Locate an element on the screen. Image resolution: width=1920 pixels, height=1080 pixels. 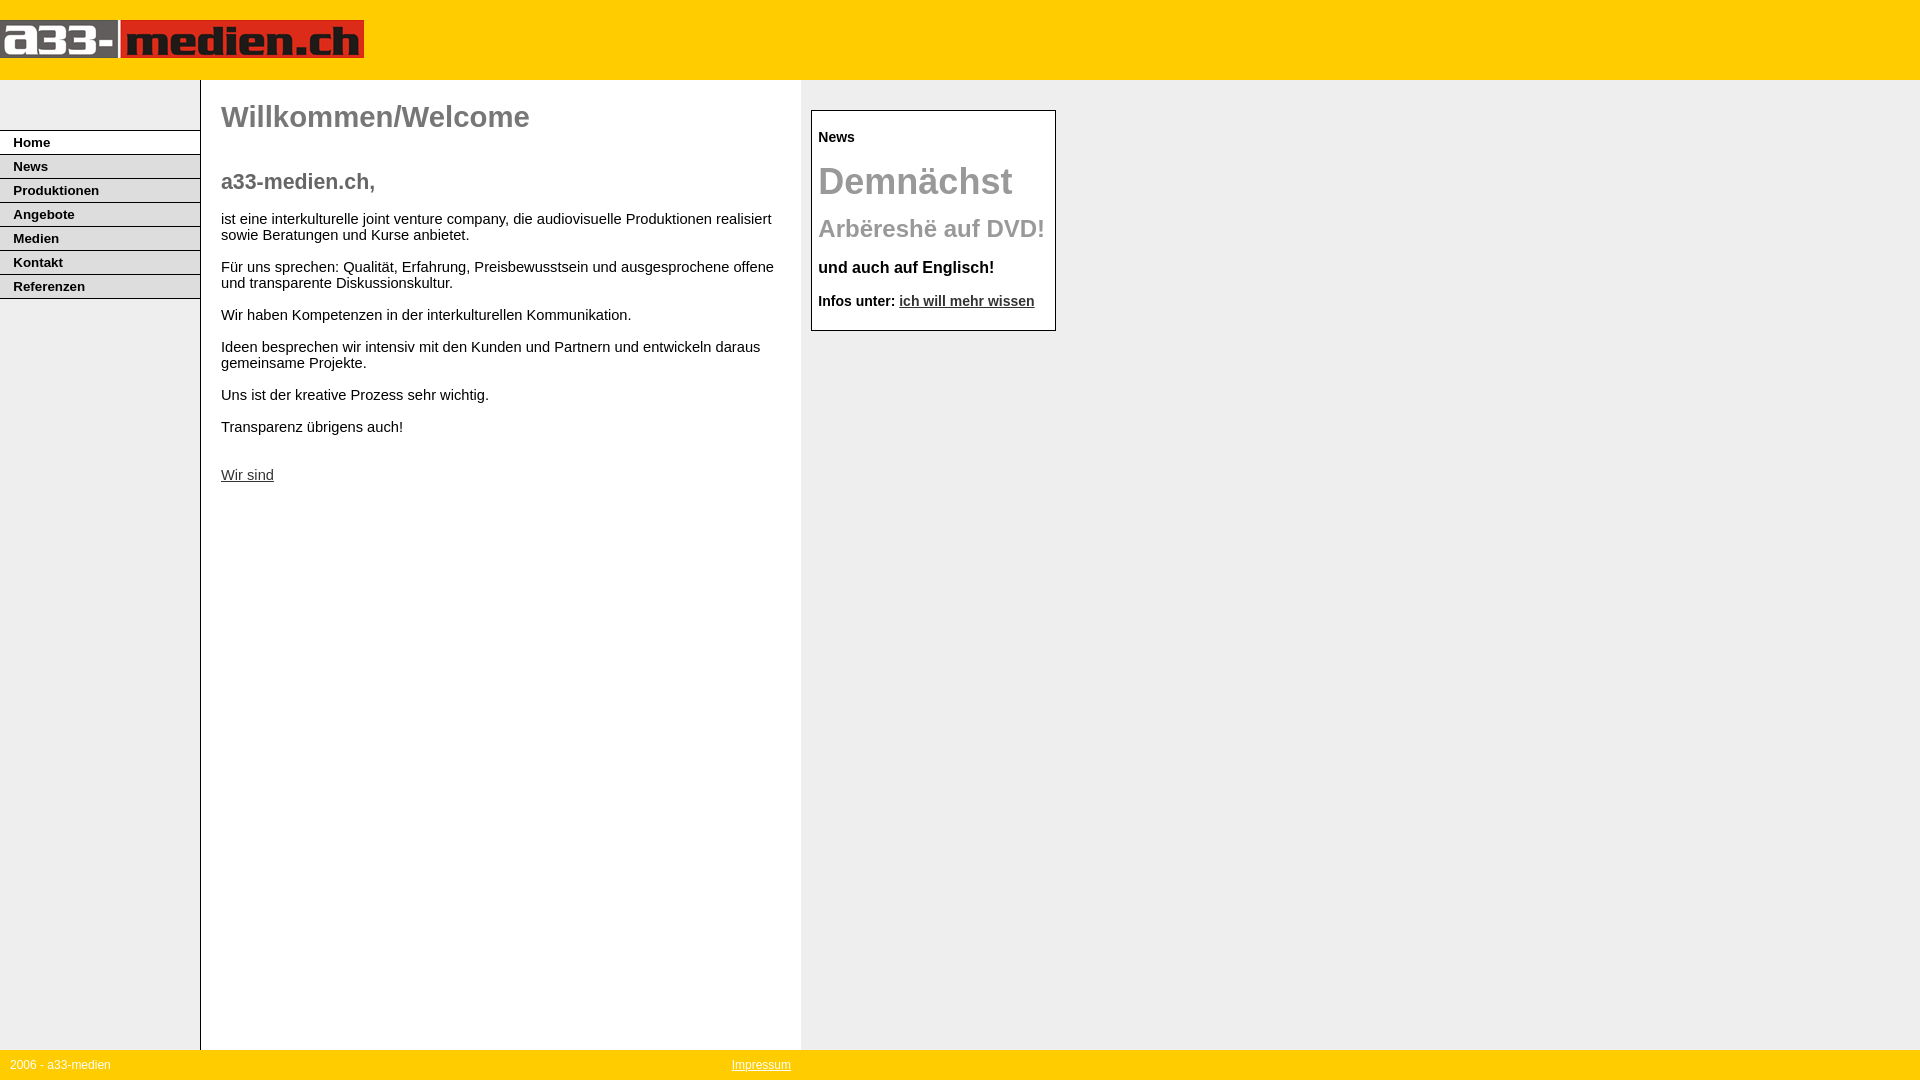
Produktionen is located at coordinates (56, 190).